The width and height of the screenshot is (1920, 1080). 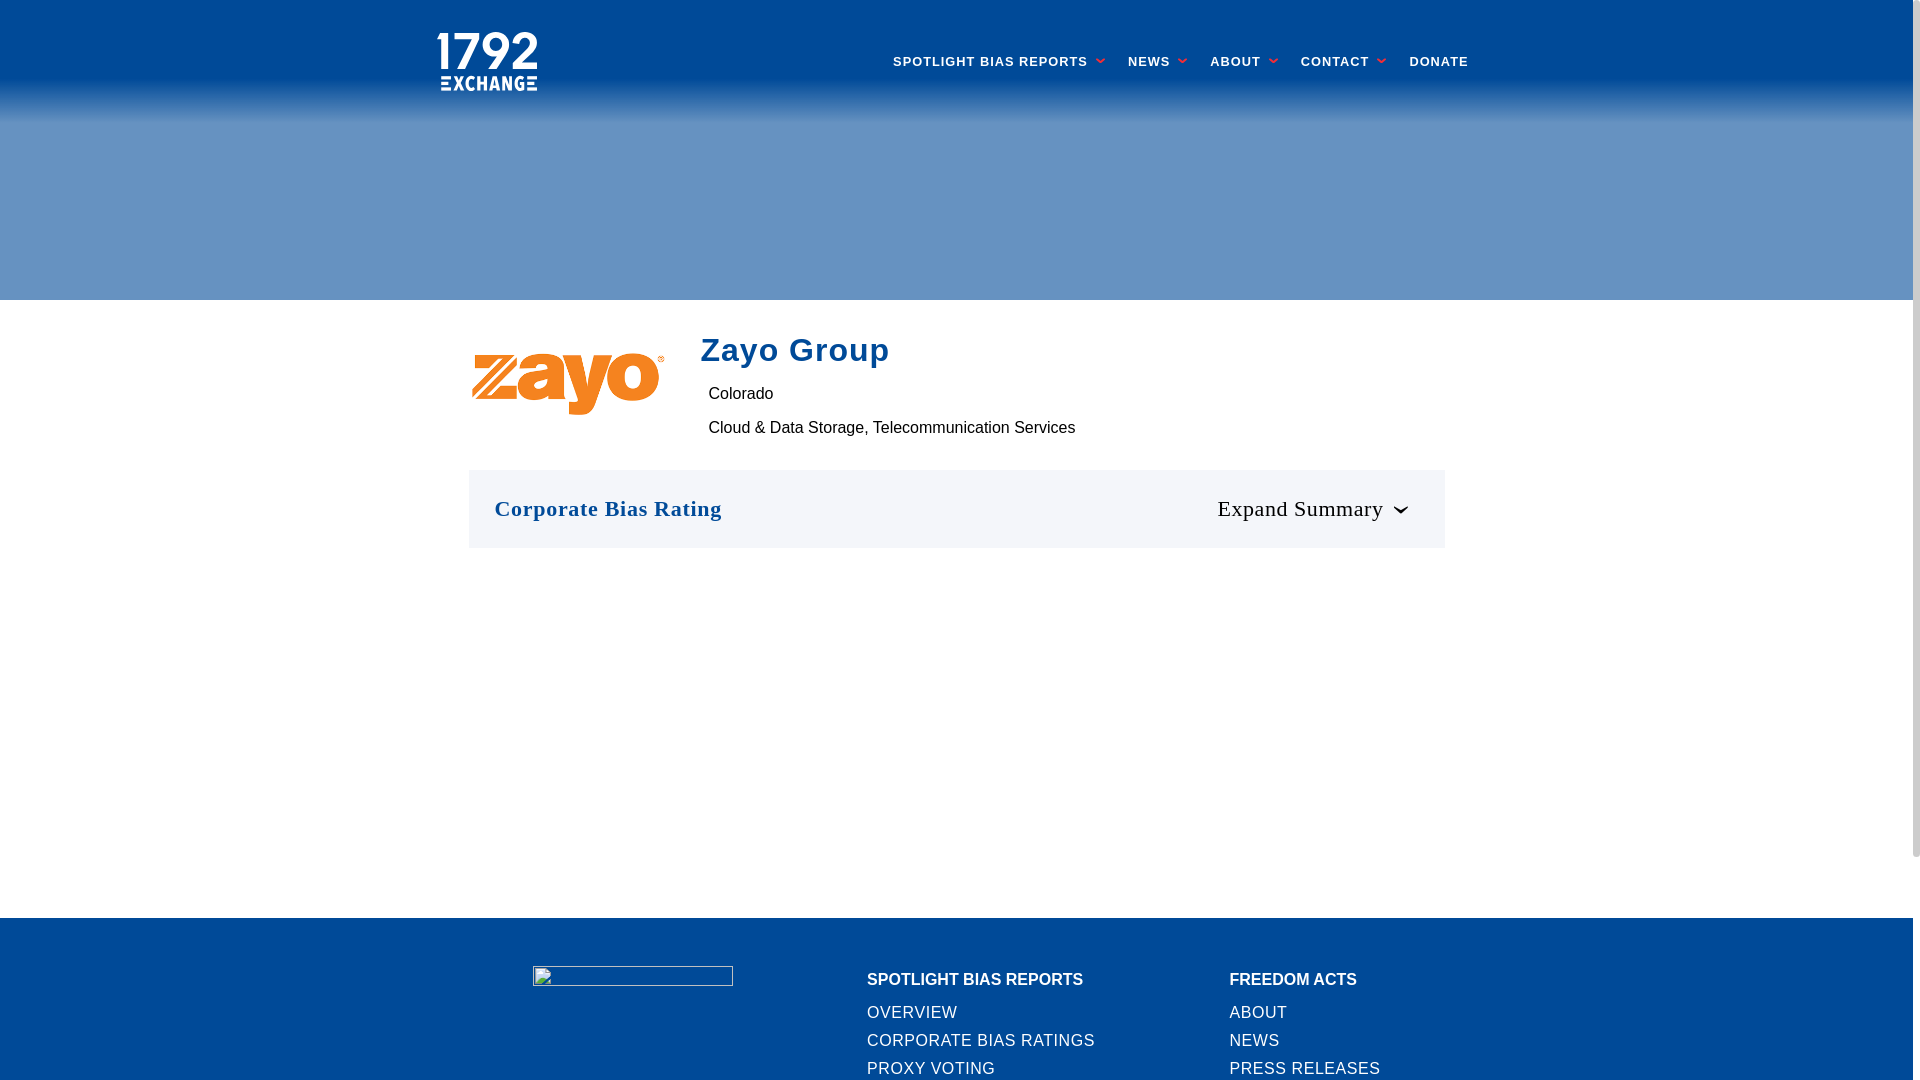 I want to click on DONATE, so click(x=1438, y=62).